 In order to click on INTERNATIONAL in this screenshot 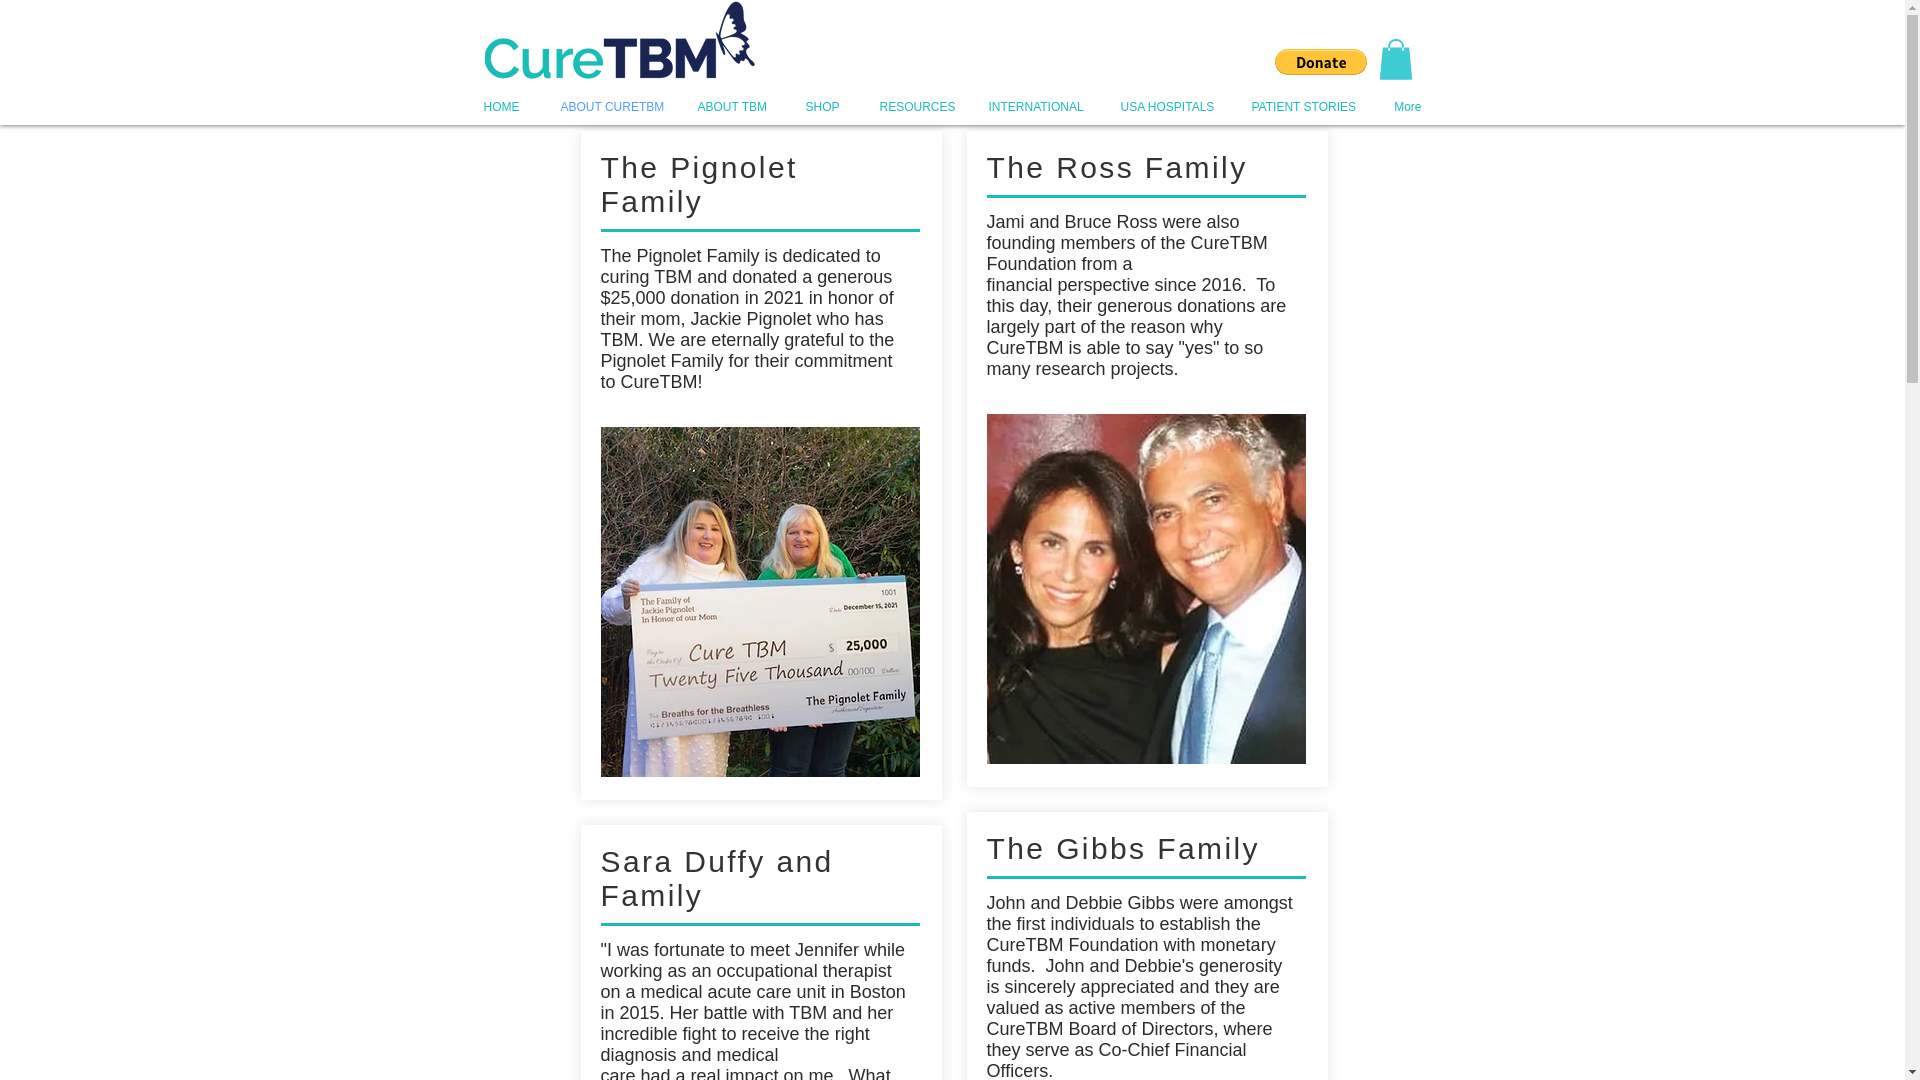, I will do `click(1034, 106)`.